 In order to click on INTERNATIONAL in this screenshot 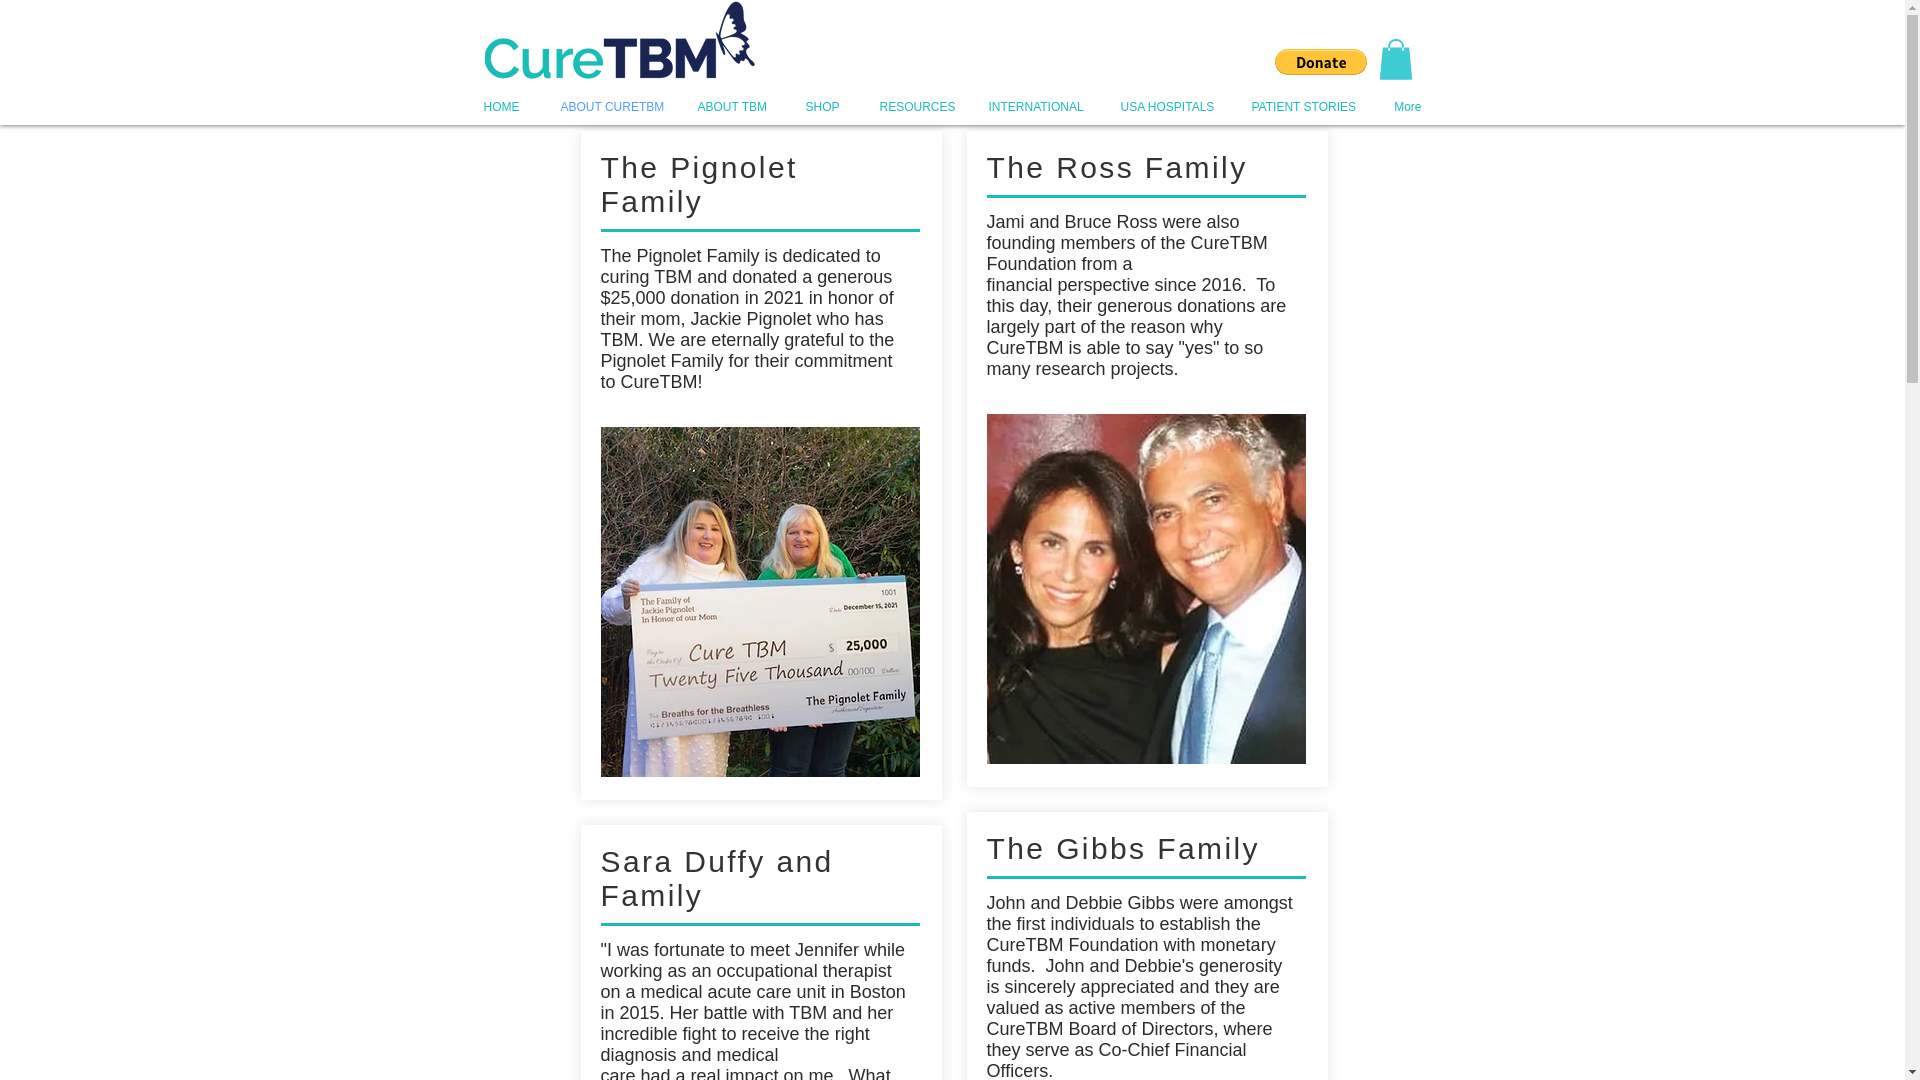, I will do `click(1034, 106)`.